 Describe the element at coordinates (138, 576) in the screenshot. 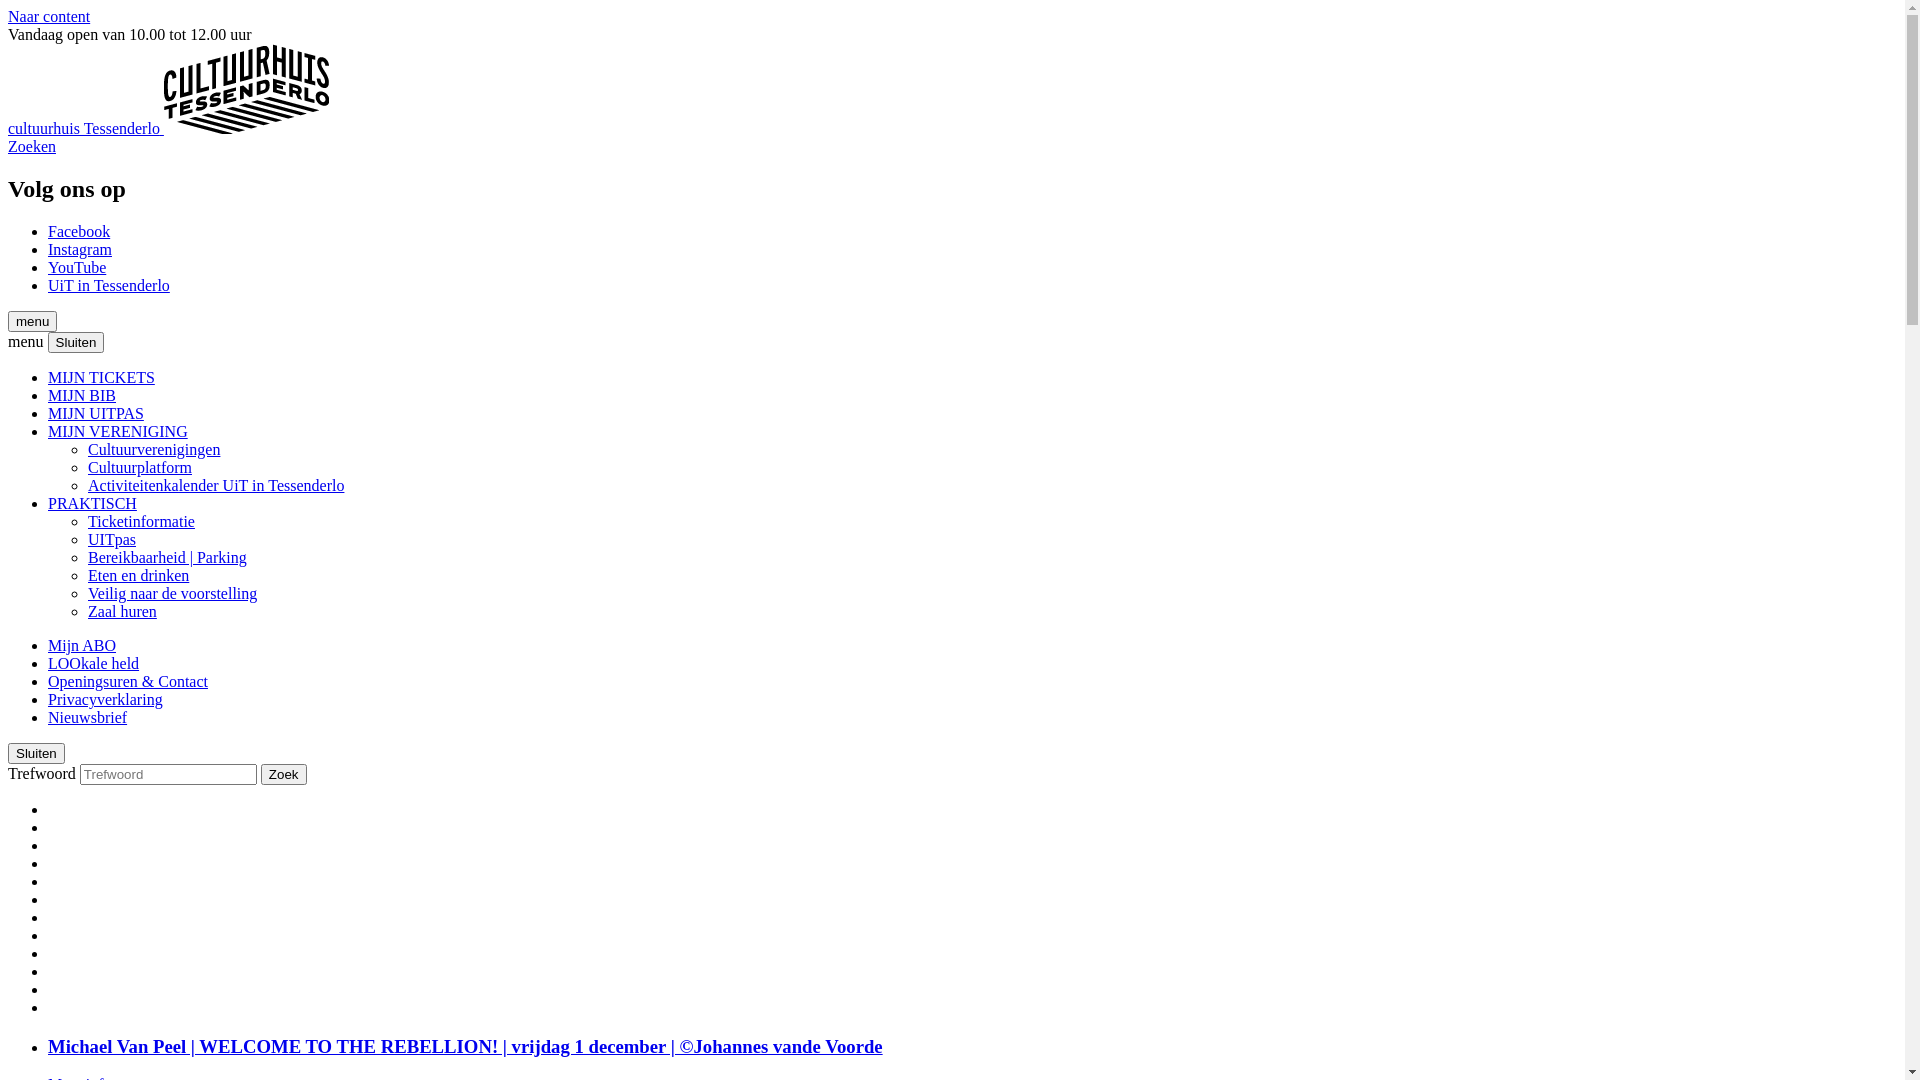

I see `Eten en drinken` at that location.